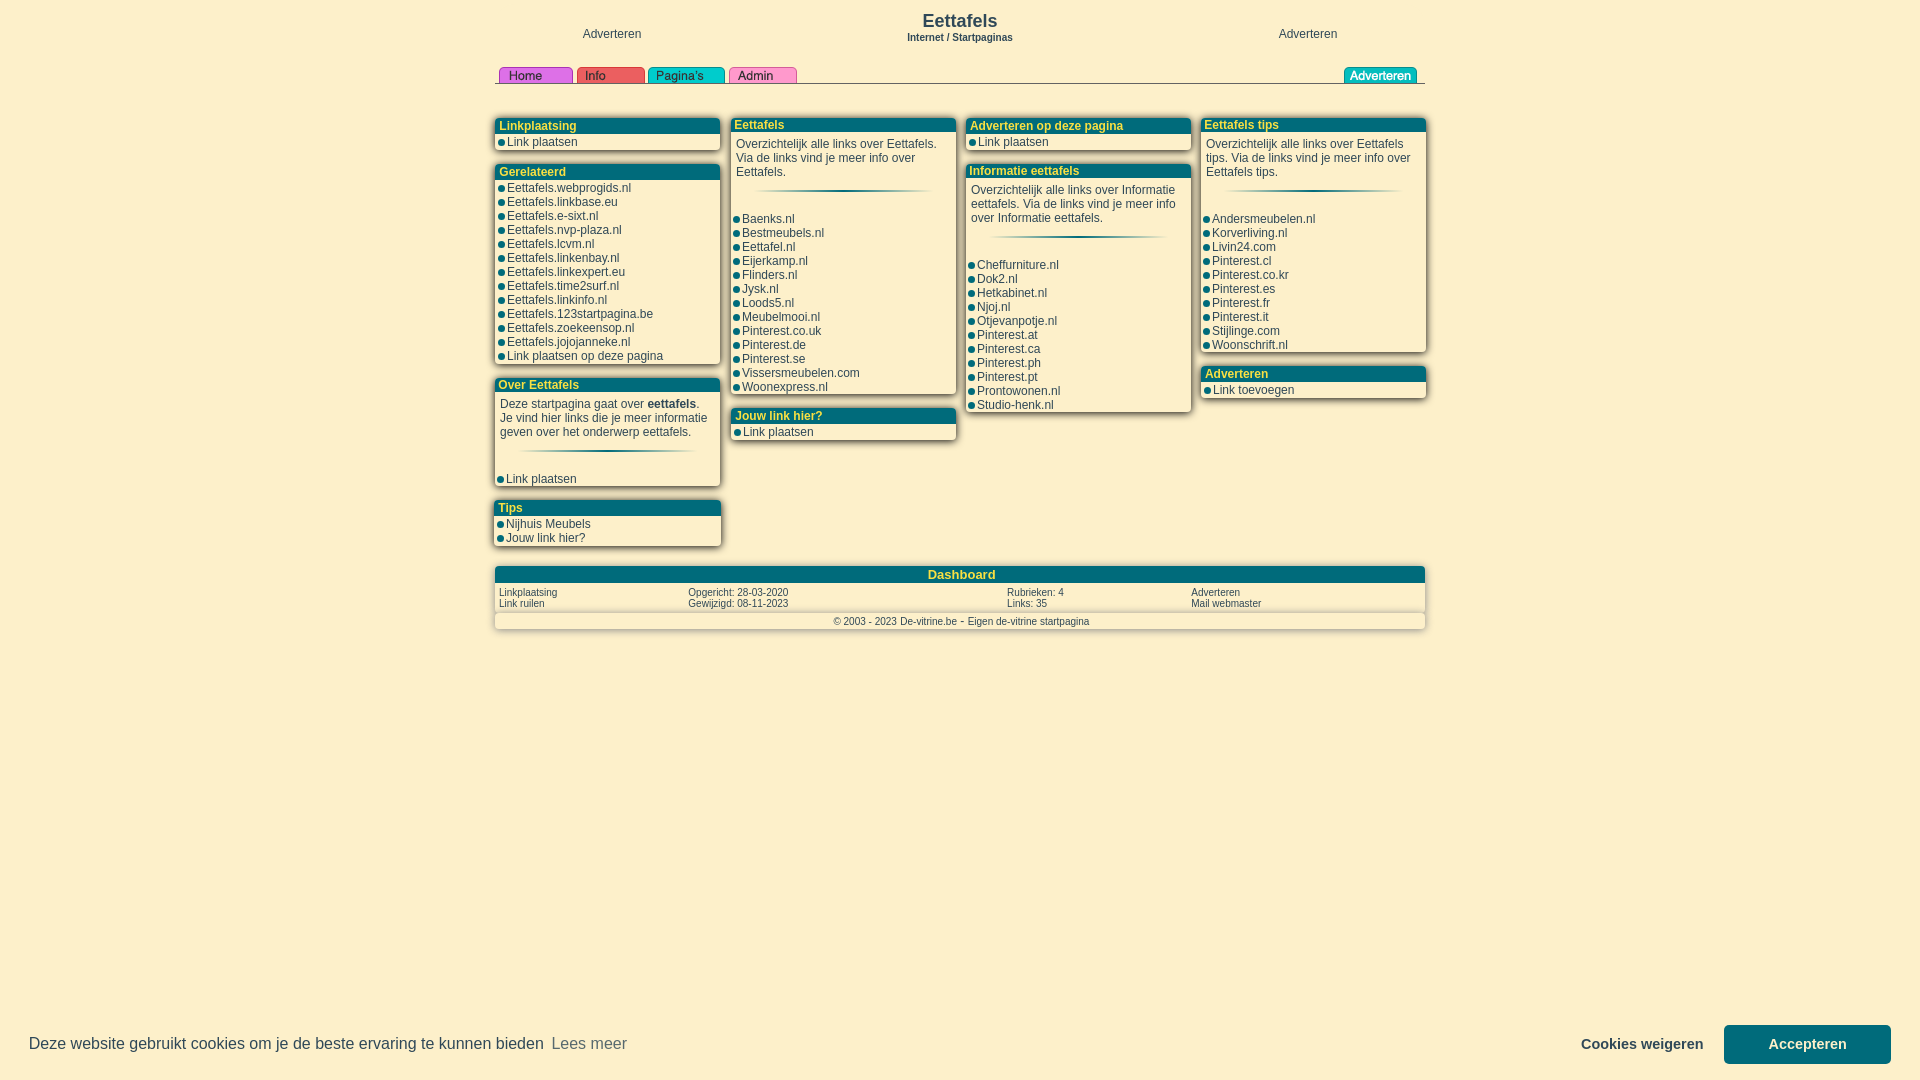  Describe the element at coordinates (548, 524) in the screenshot. I see `Nijhuis Meubels` at that location.